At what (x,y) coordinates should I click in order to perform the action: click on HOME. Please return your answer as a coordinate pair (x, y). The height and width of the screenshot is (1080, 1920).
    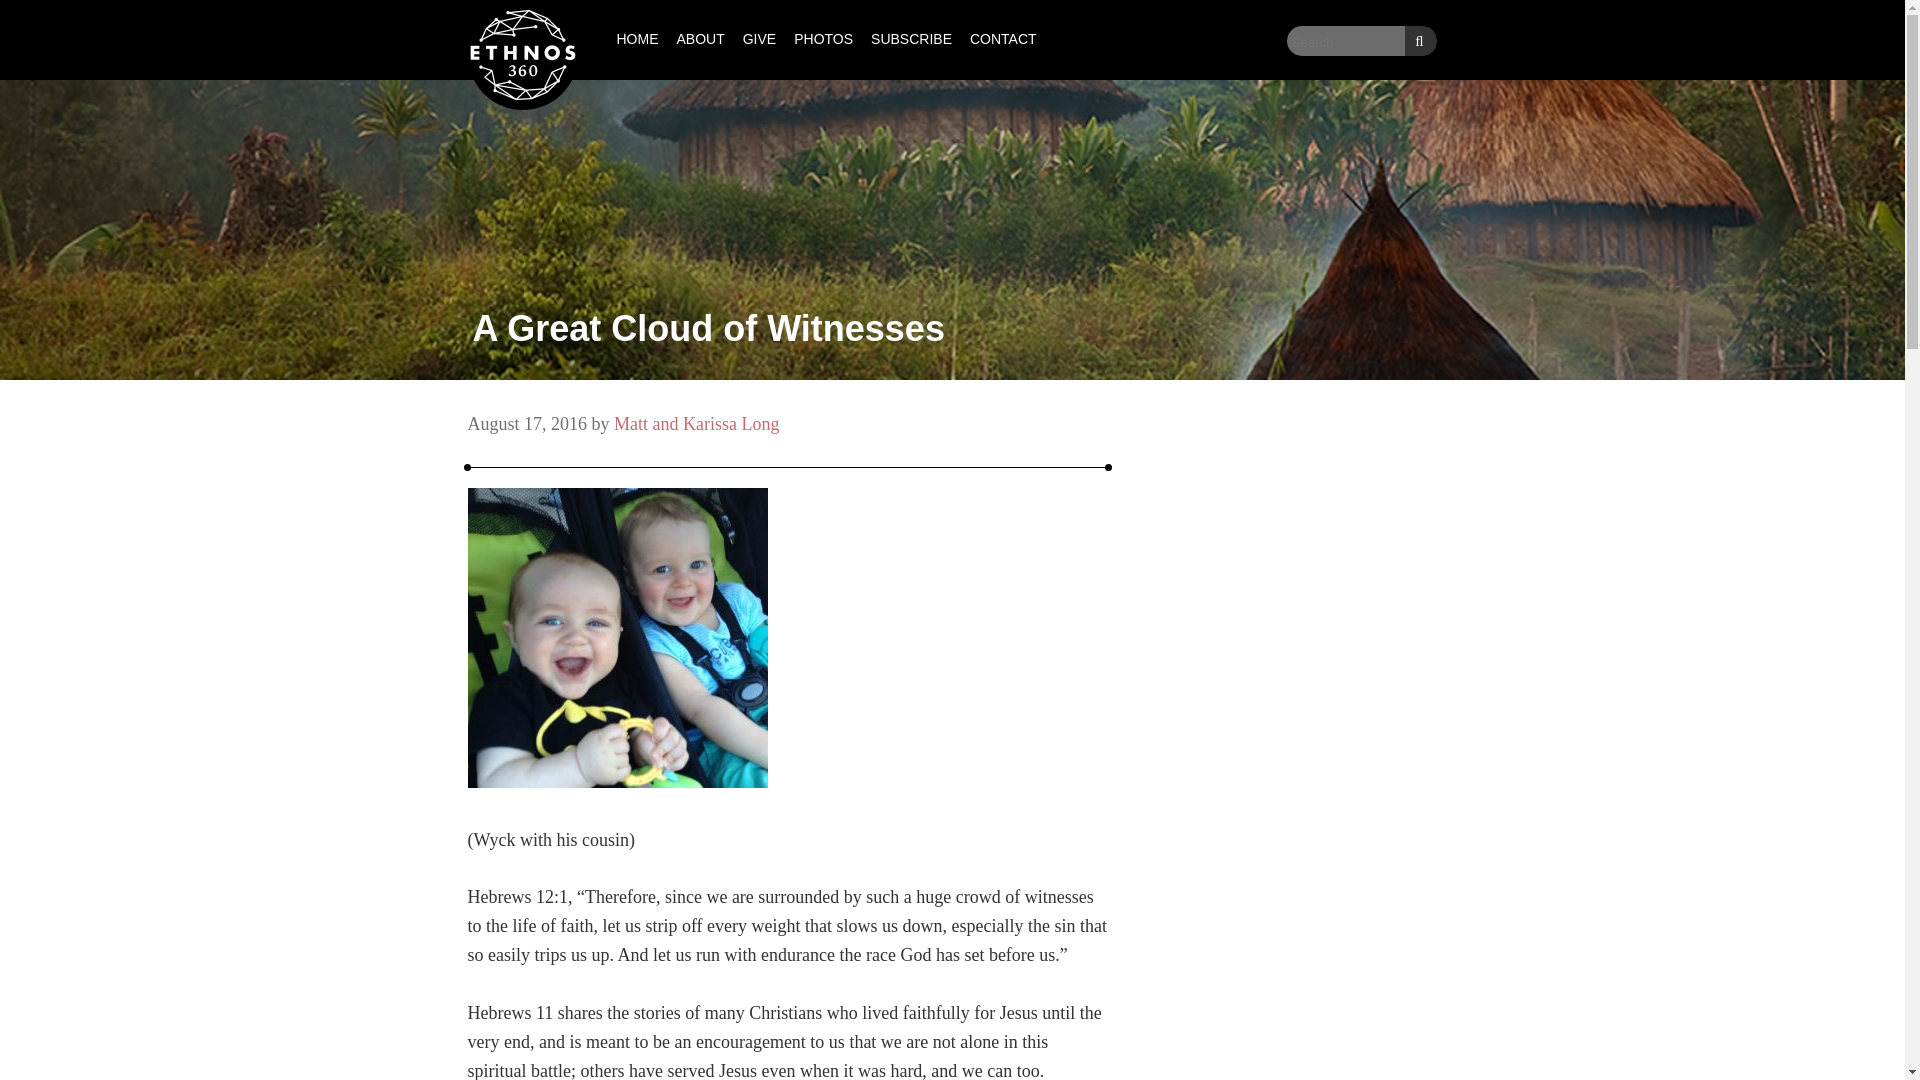
    Looking at the image, I should click on (638, 40).